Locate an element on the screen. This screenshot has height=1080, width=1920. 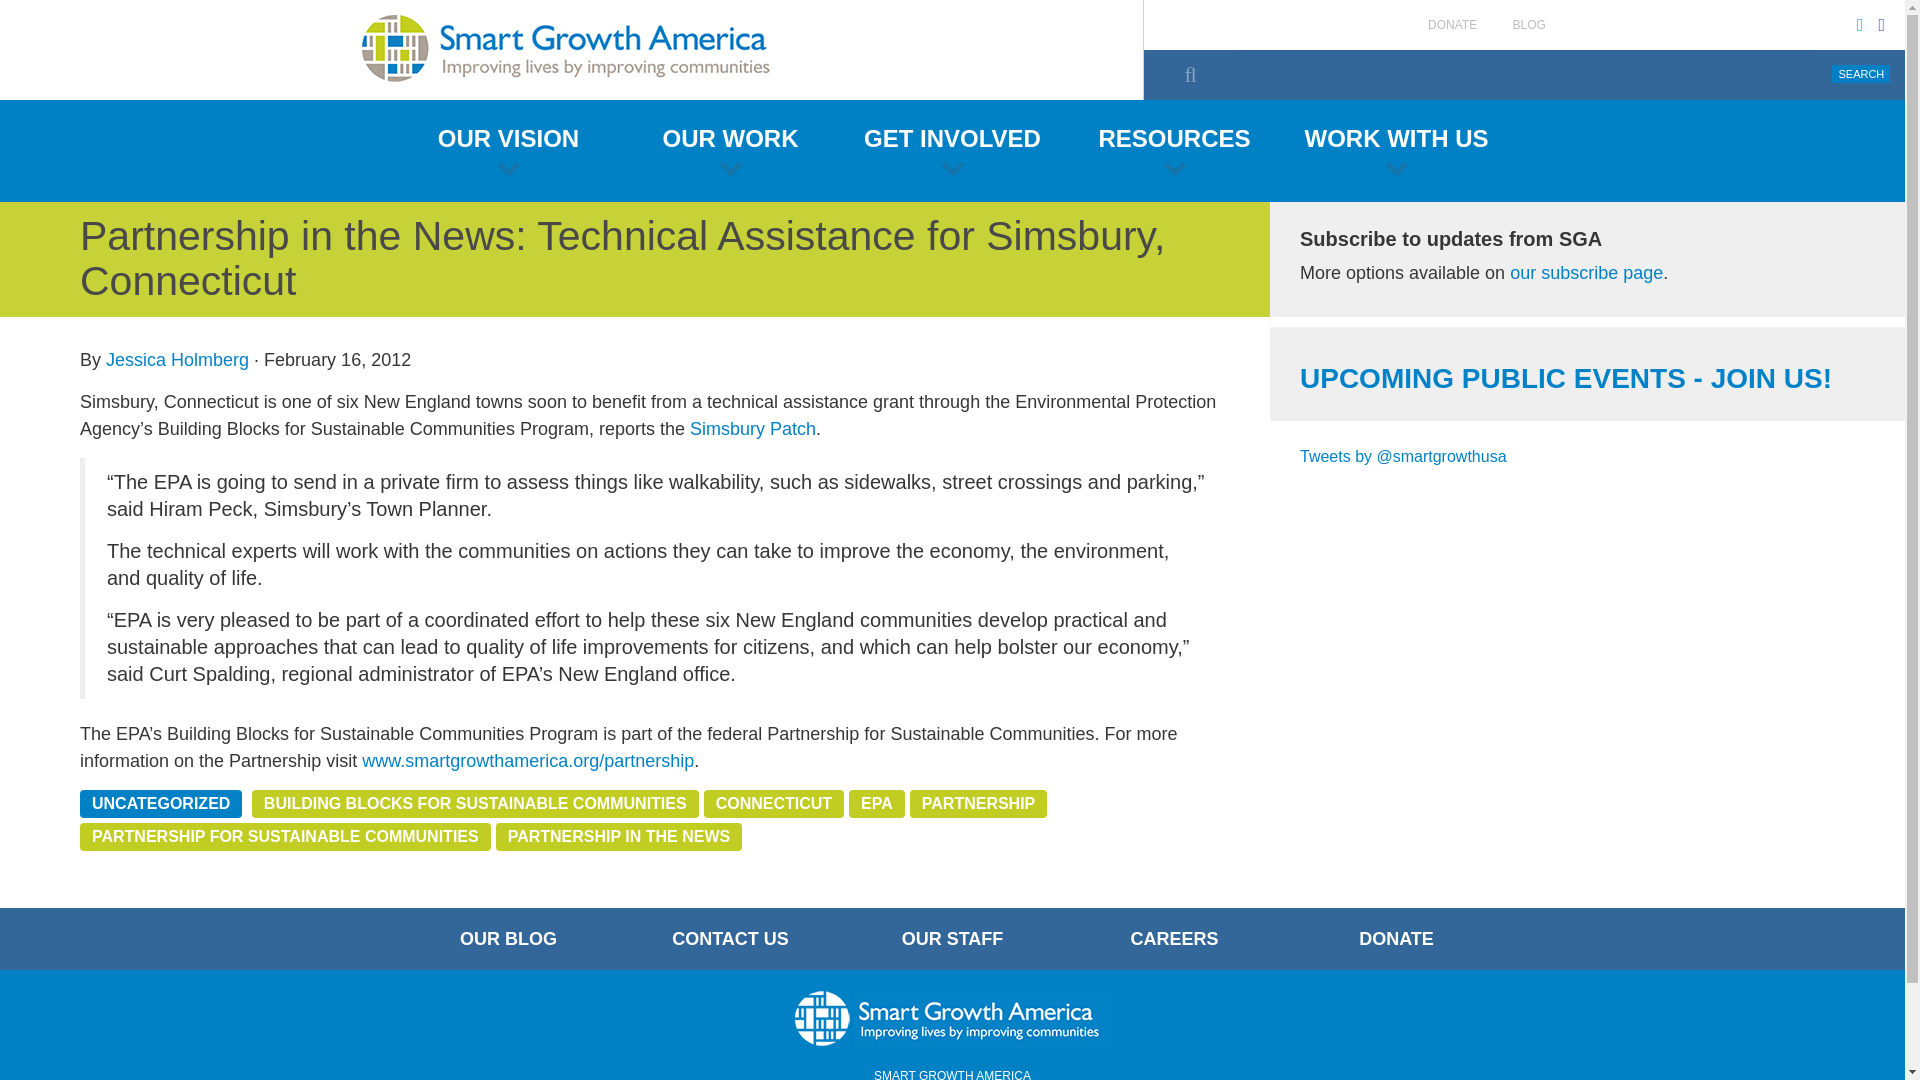
BLOG is located at coordinates (1528, 25).